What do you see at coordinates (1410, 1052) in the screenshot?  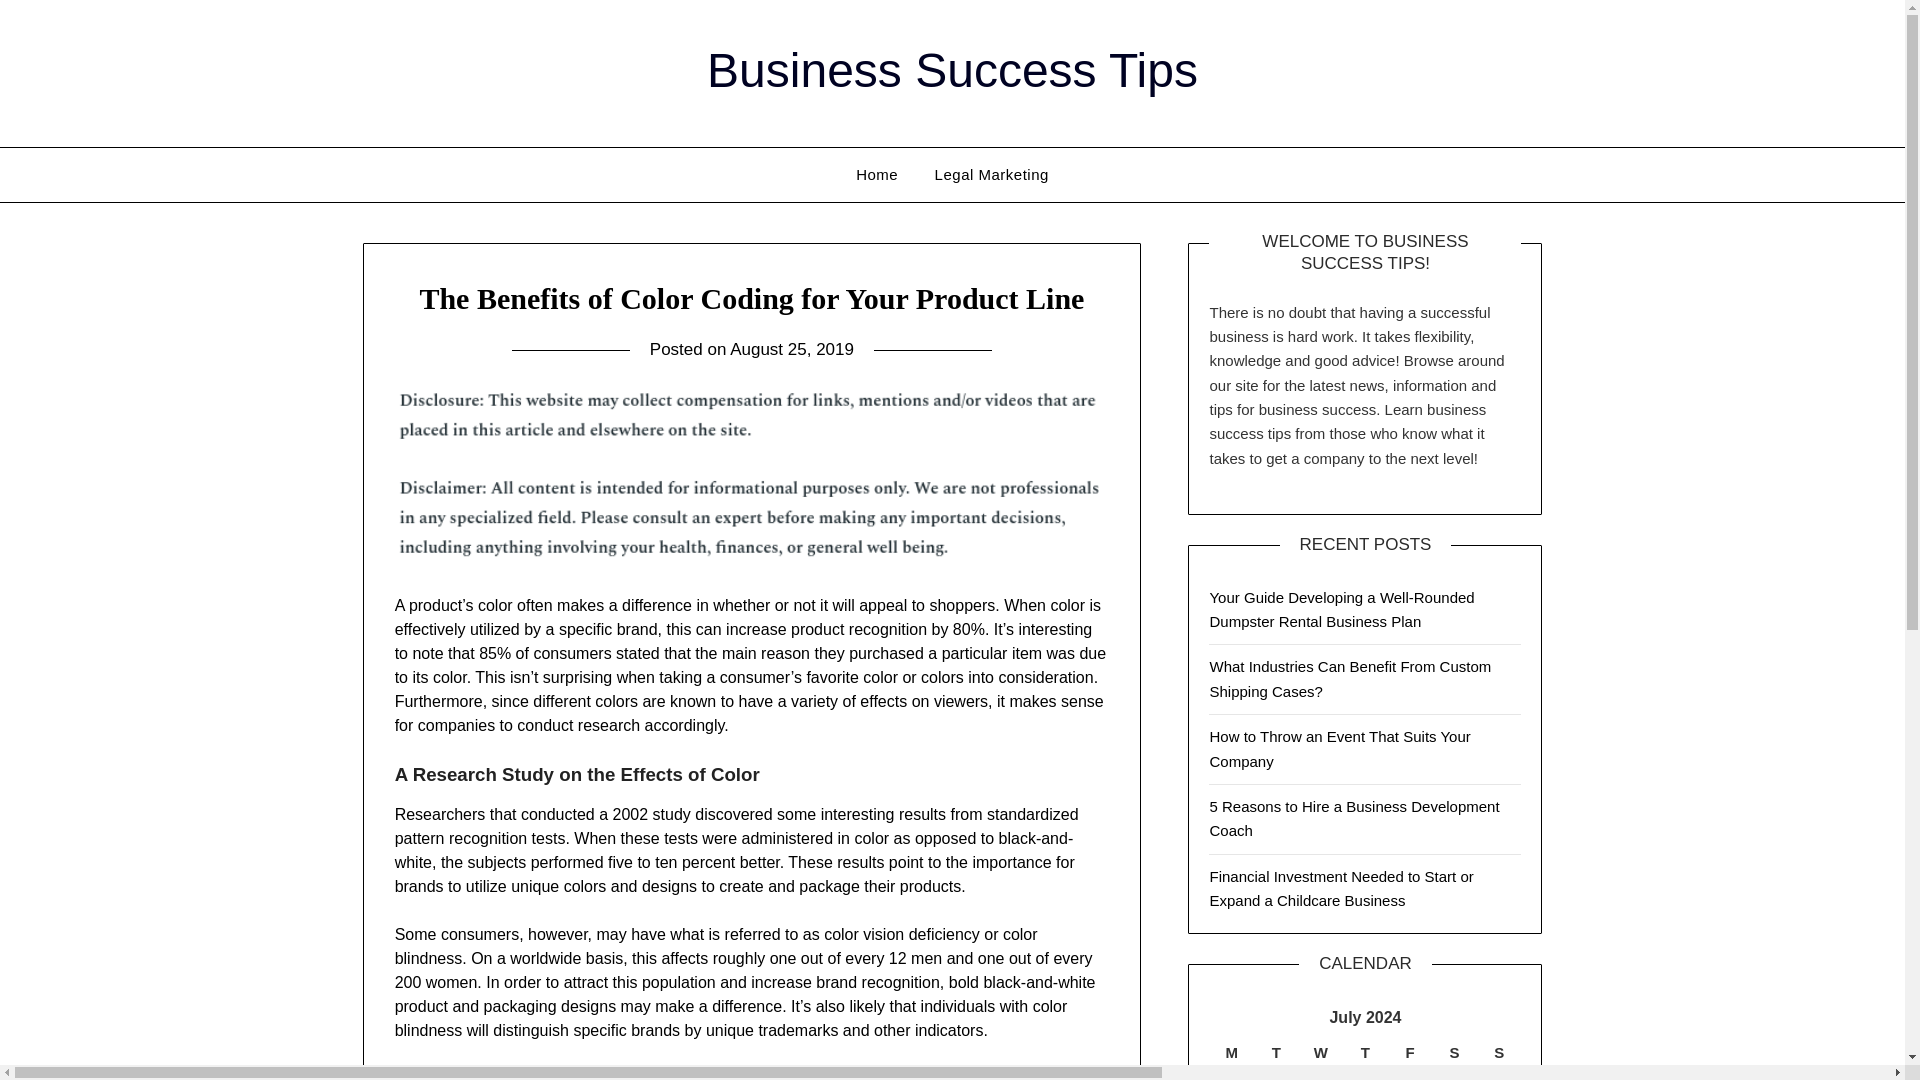 I see `Friday` at bounding box center [1410, 1052].